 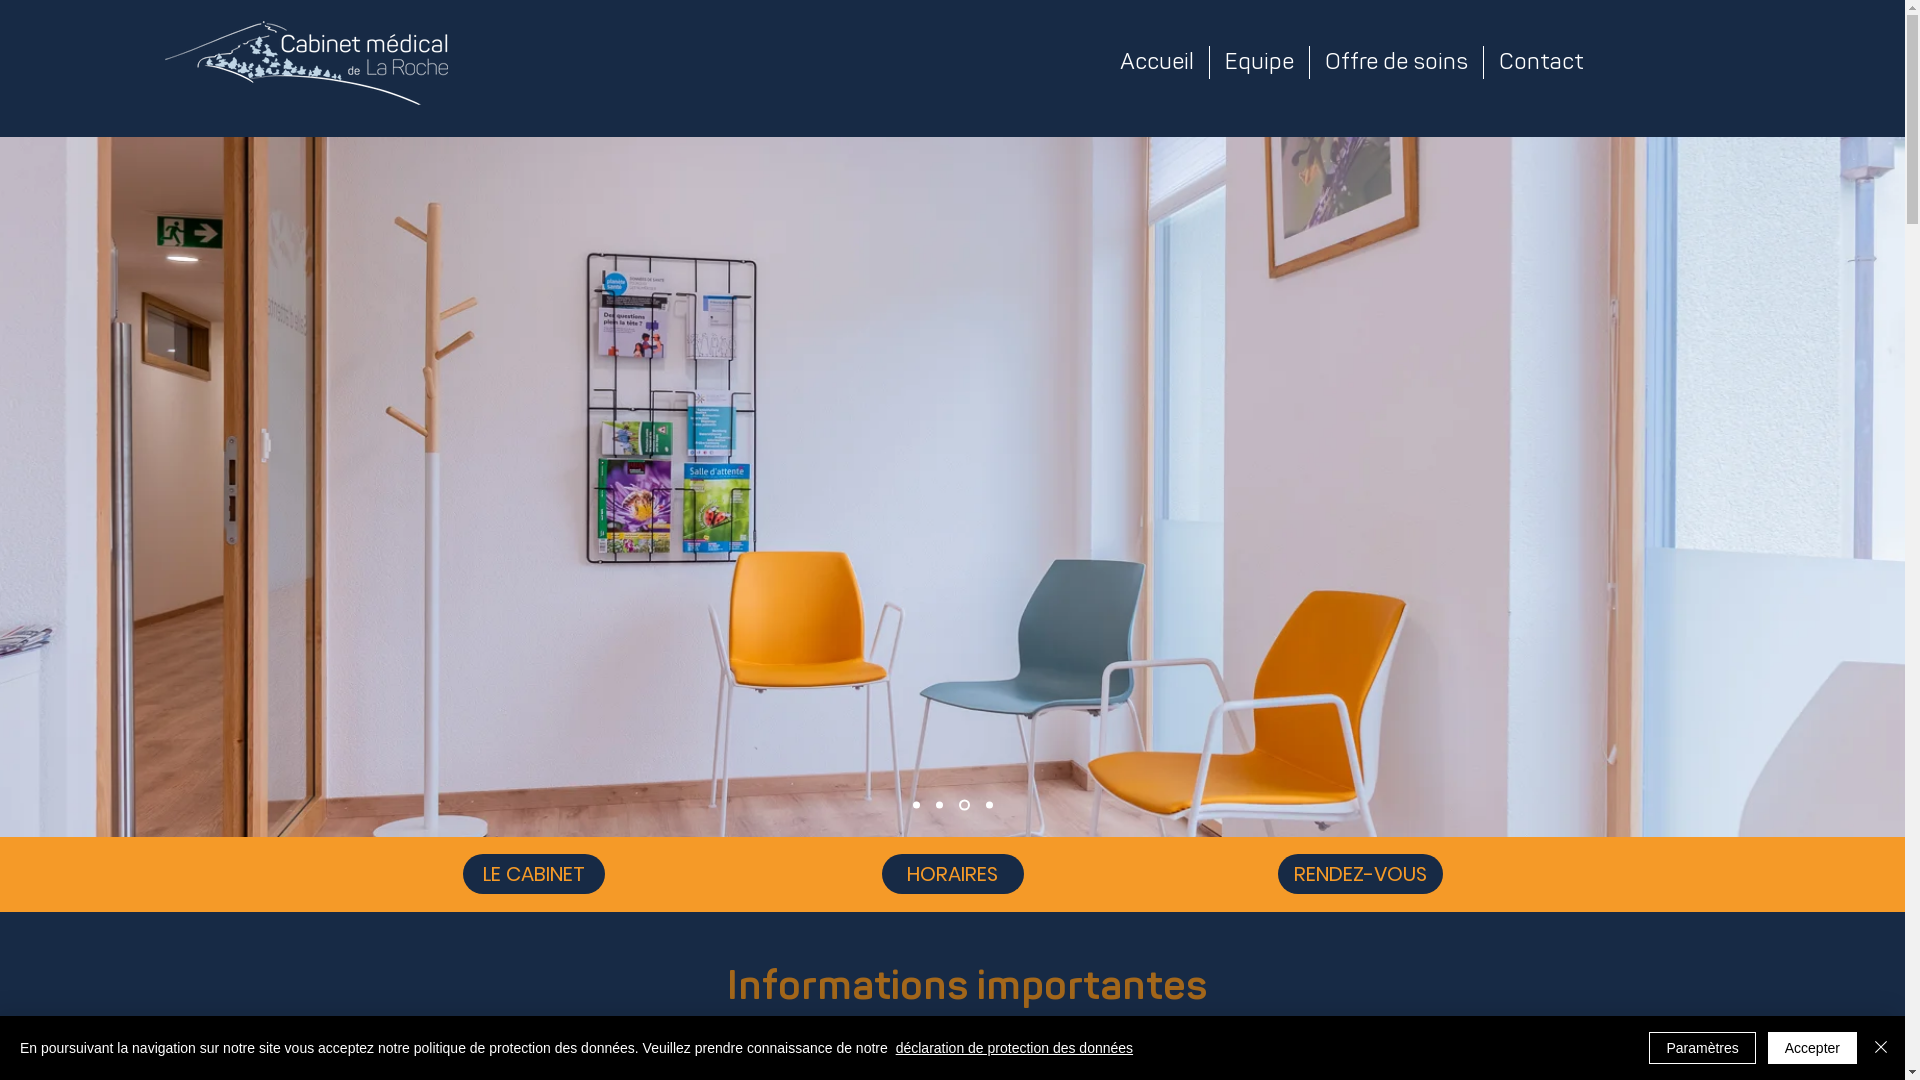 What do you see at coordinates (953, 874) in the screenshot?
I see `HORAIRES` at bounding box center [953, 874].